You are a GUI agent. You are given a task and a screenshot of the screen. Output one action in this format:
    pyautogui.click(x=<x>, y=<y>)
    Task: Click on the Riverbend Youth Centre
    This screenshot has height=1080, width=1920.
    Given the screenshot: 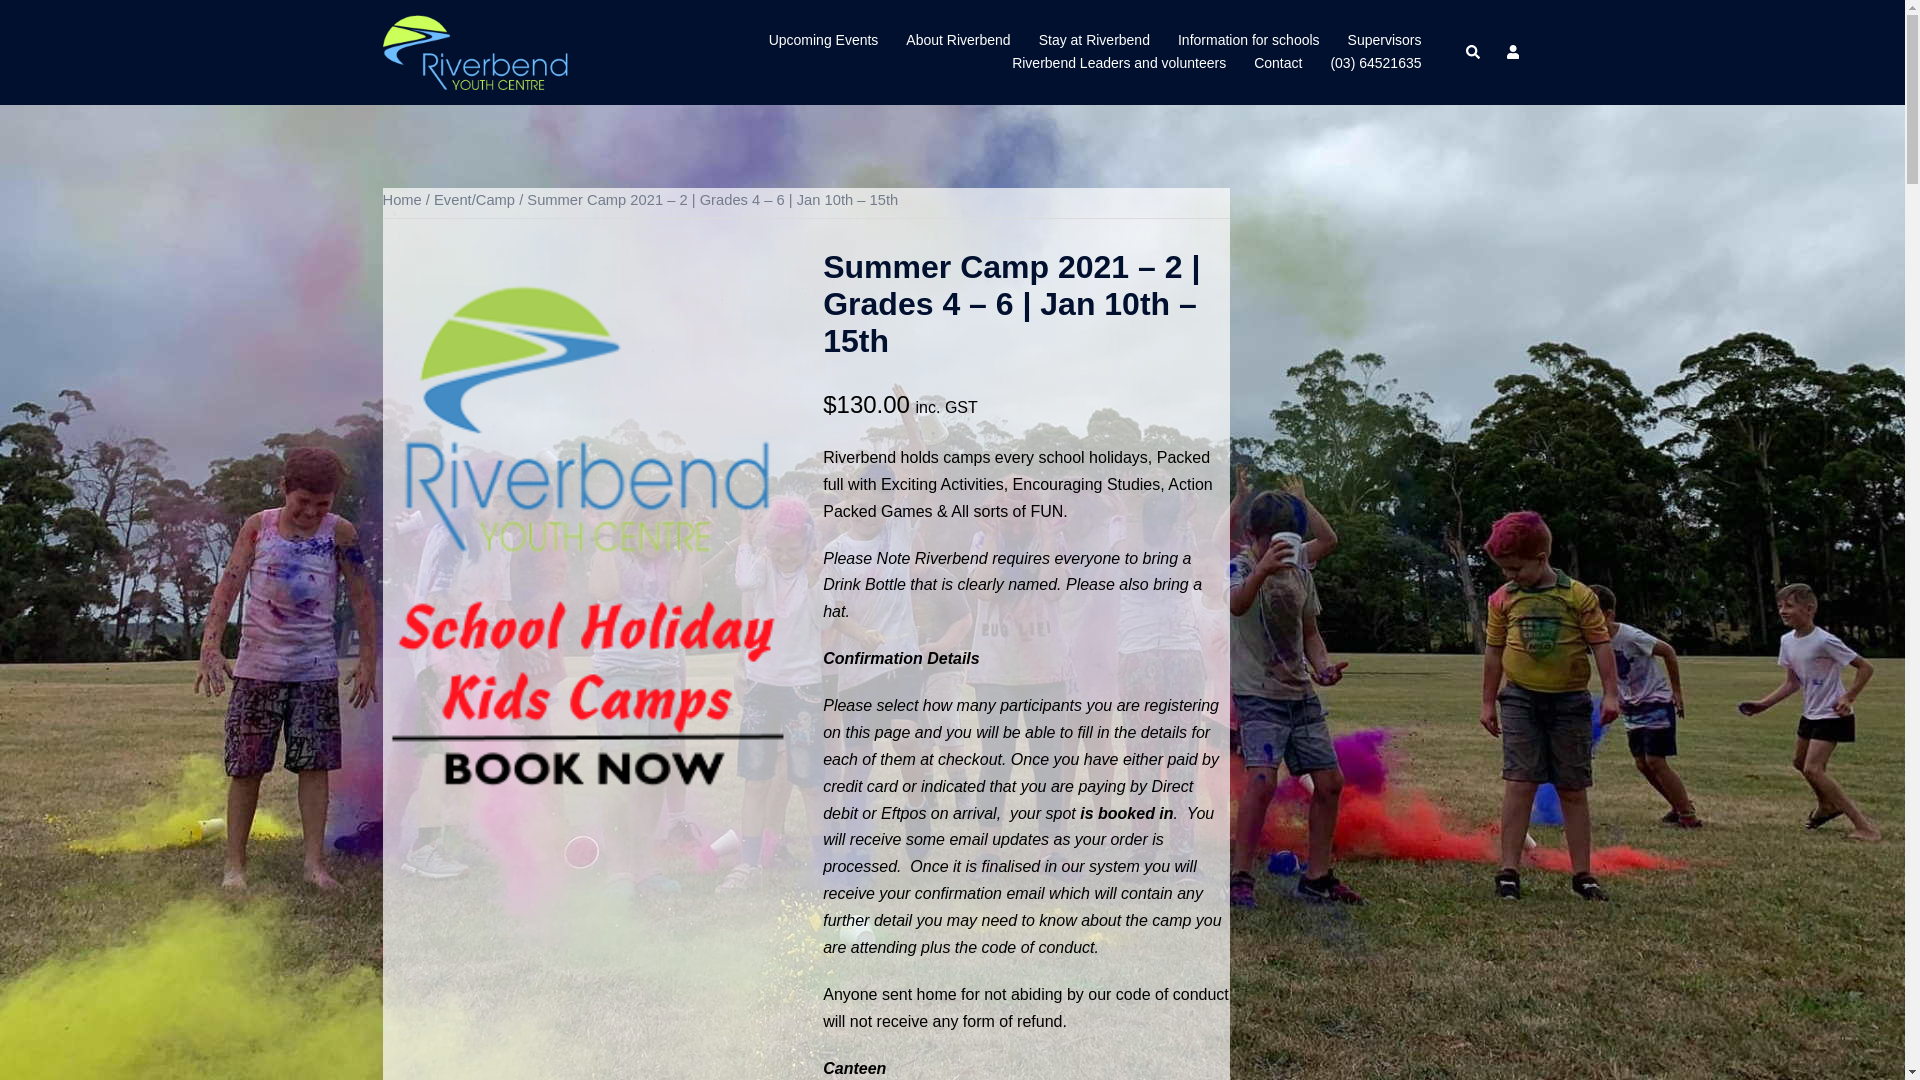 What is the action you would take?
    pyautogui.click(x=475, y=52)
    